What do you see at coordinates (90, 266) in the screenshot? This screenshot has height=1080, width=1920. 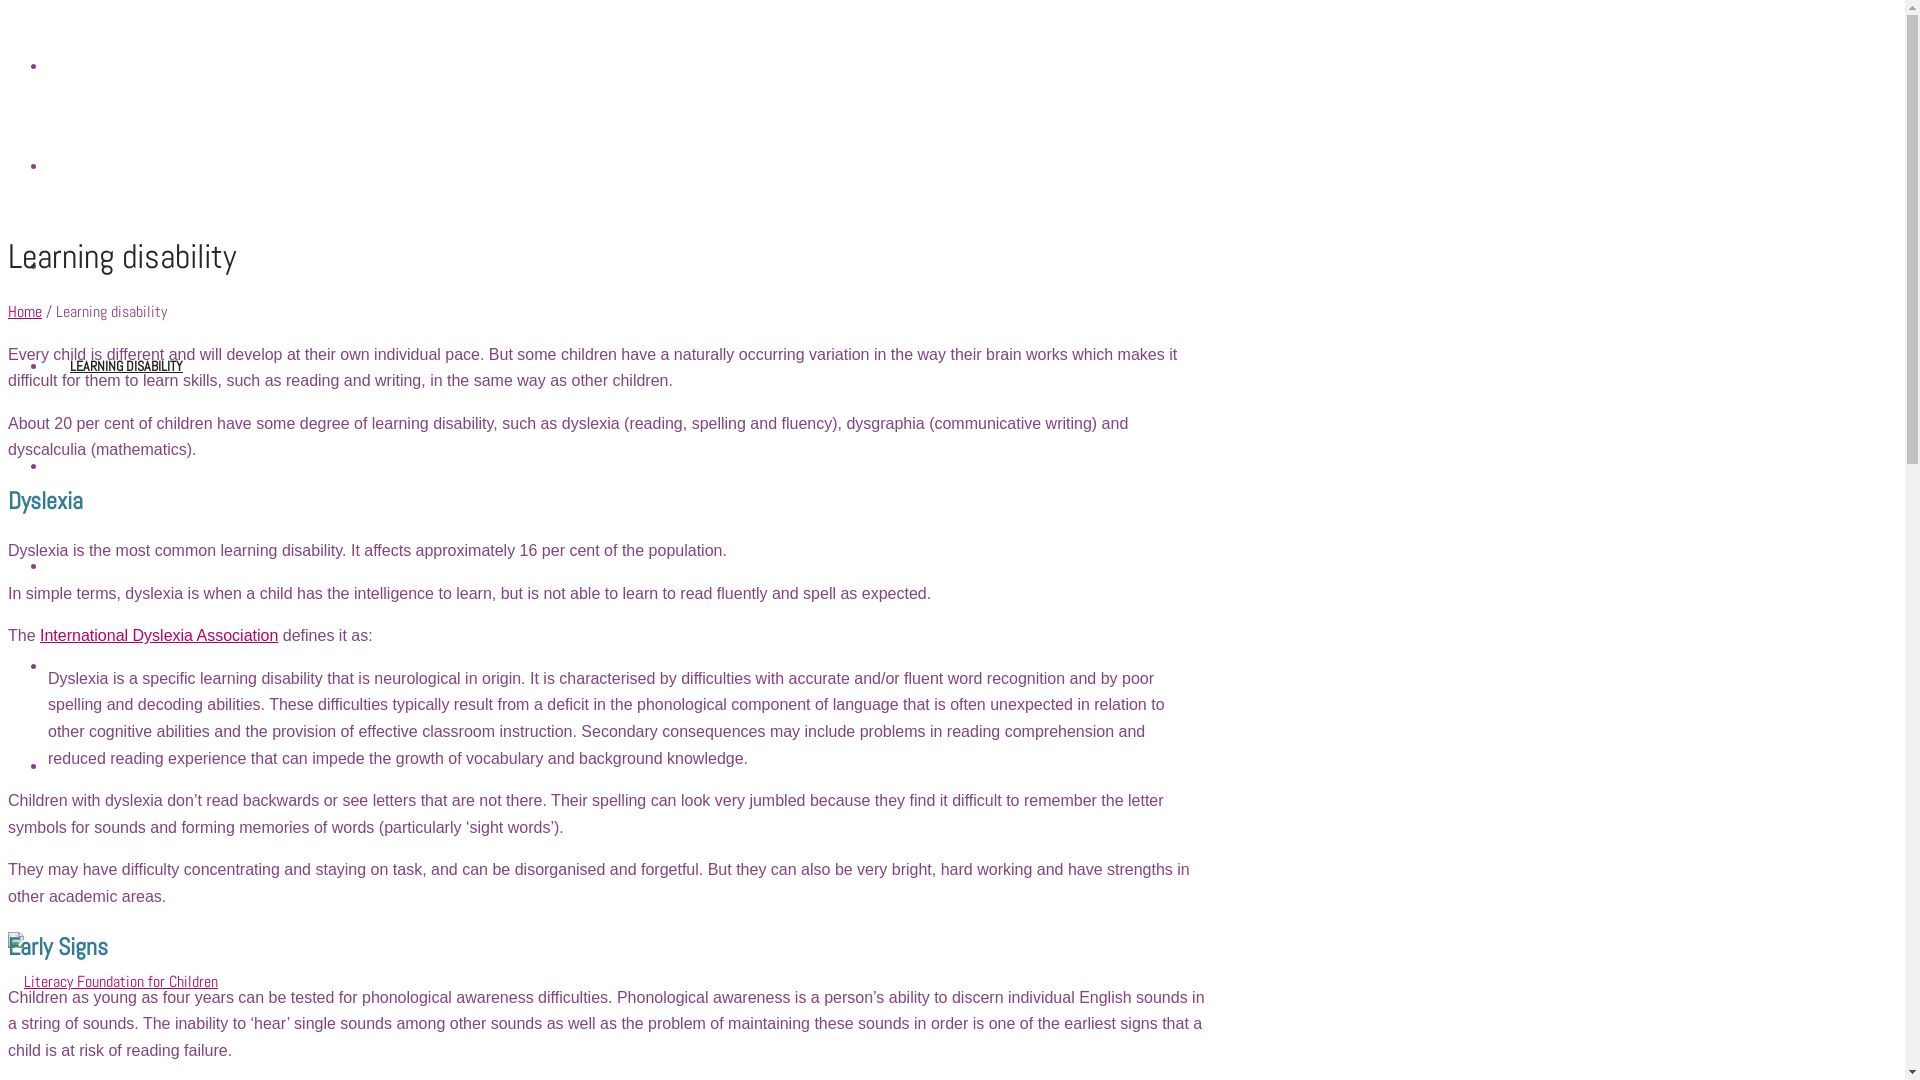 I see `DONATE` at bounding box center [90, 266].